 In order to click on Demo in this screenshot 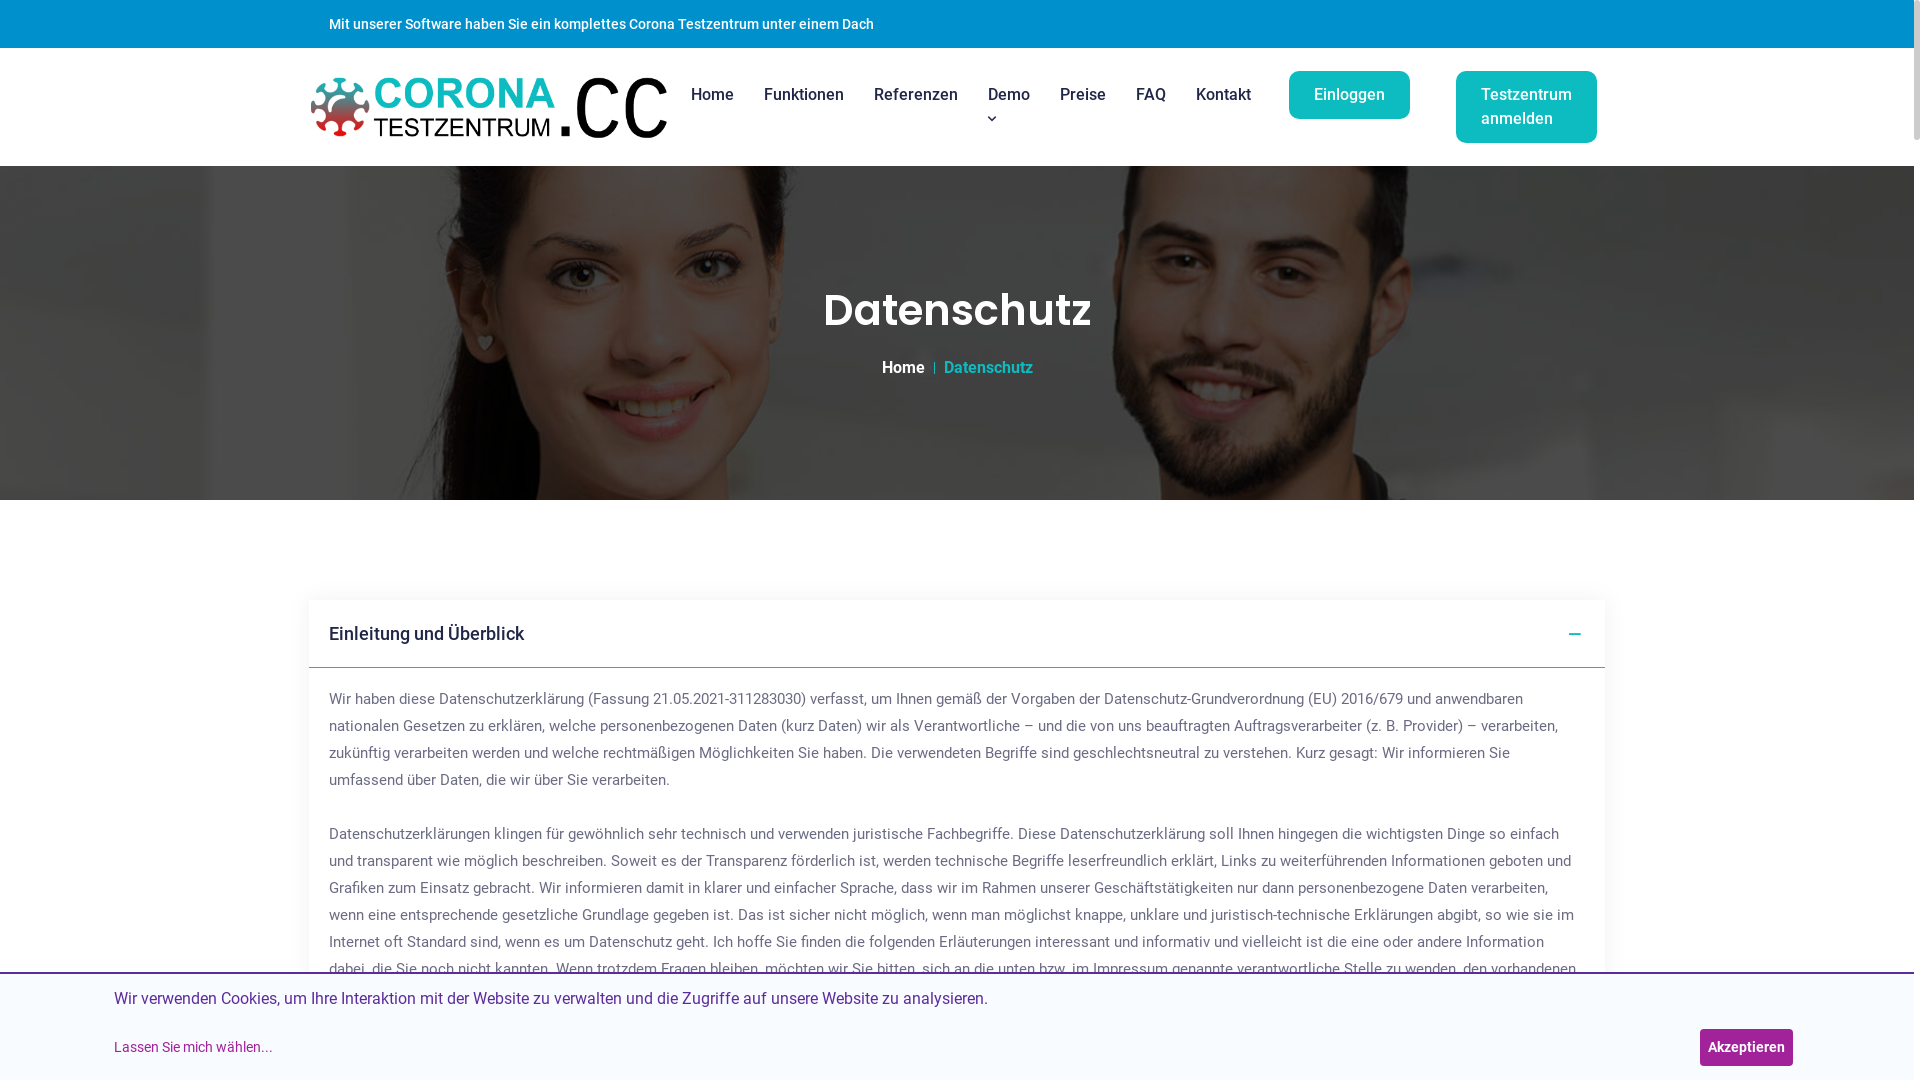, I will do `click(1008, 106)`.